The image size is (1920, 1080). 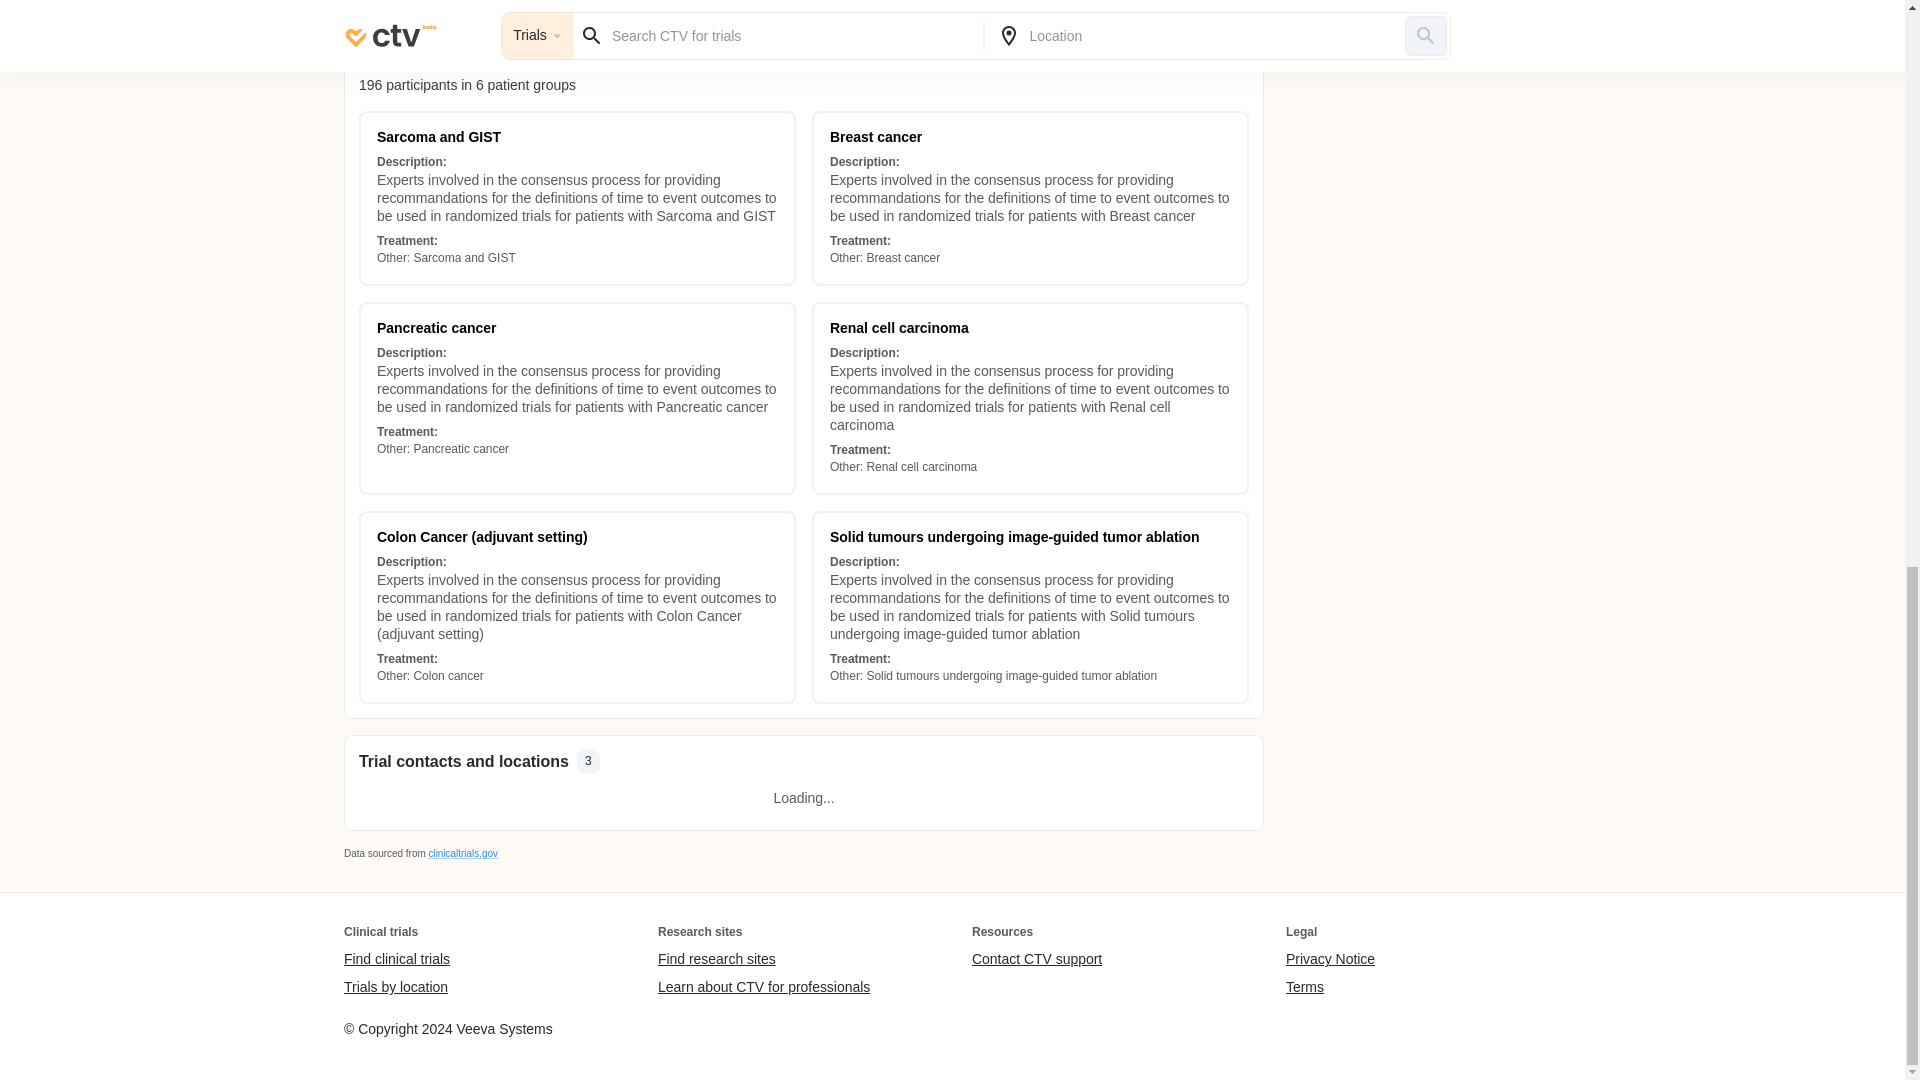 I want to click on Find research sites, so click(x=764, y=960).